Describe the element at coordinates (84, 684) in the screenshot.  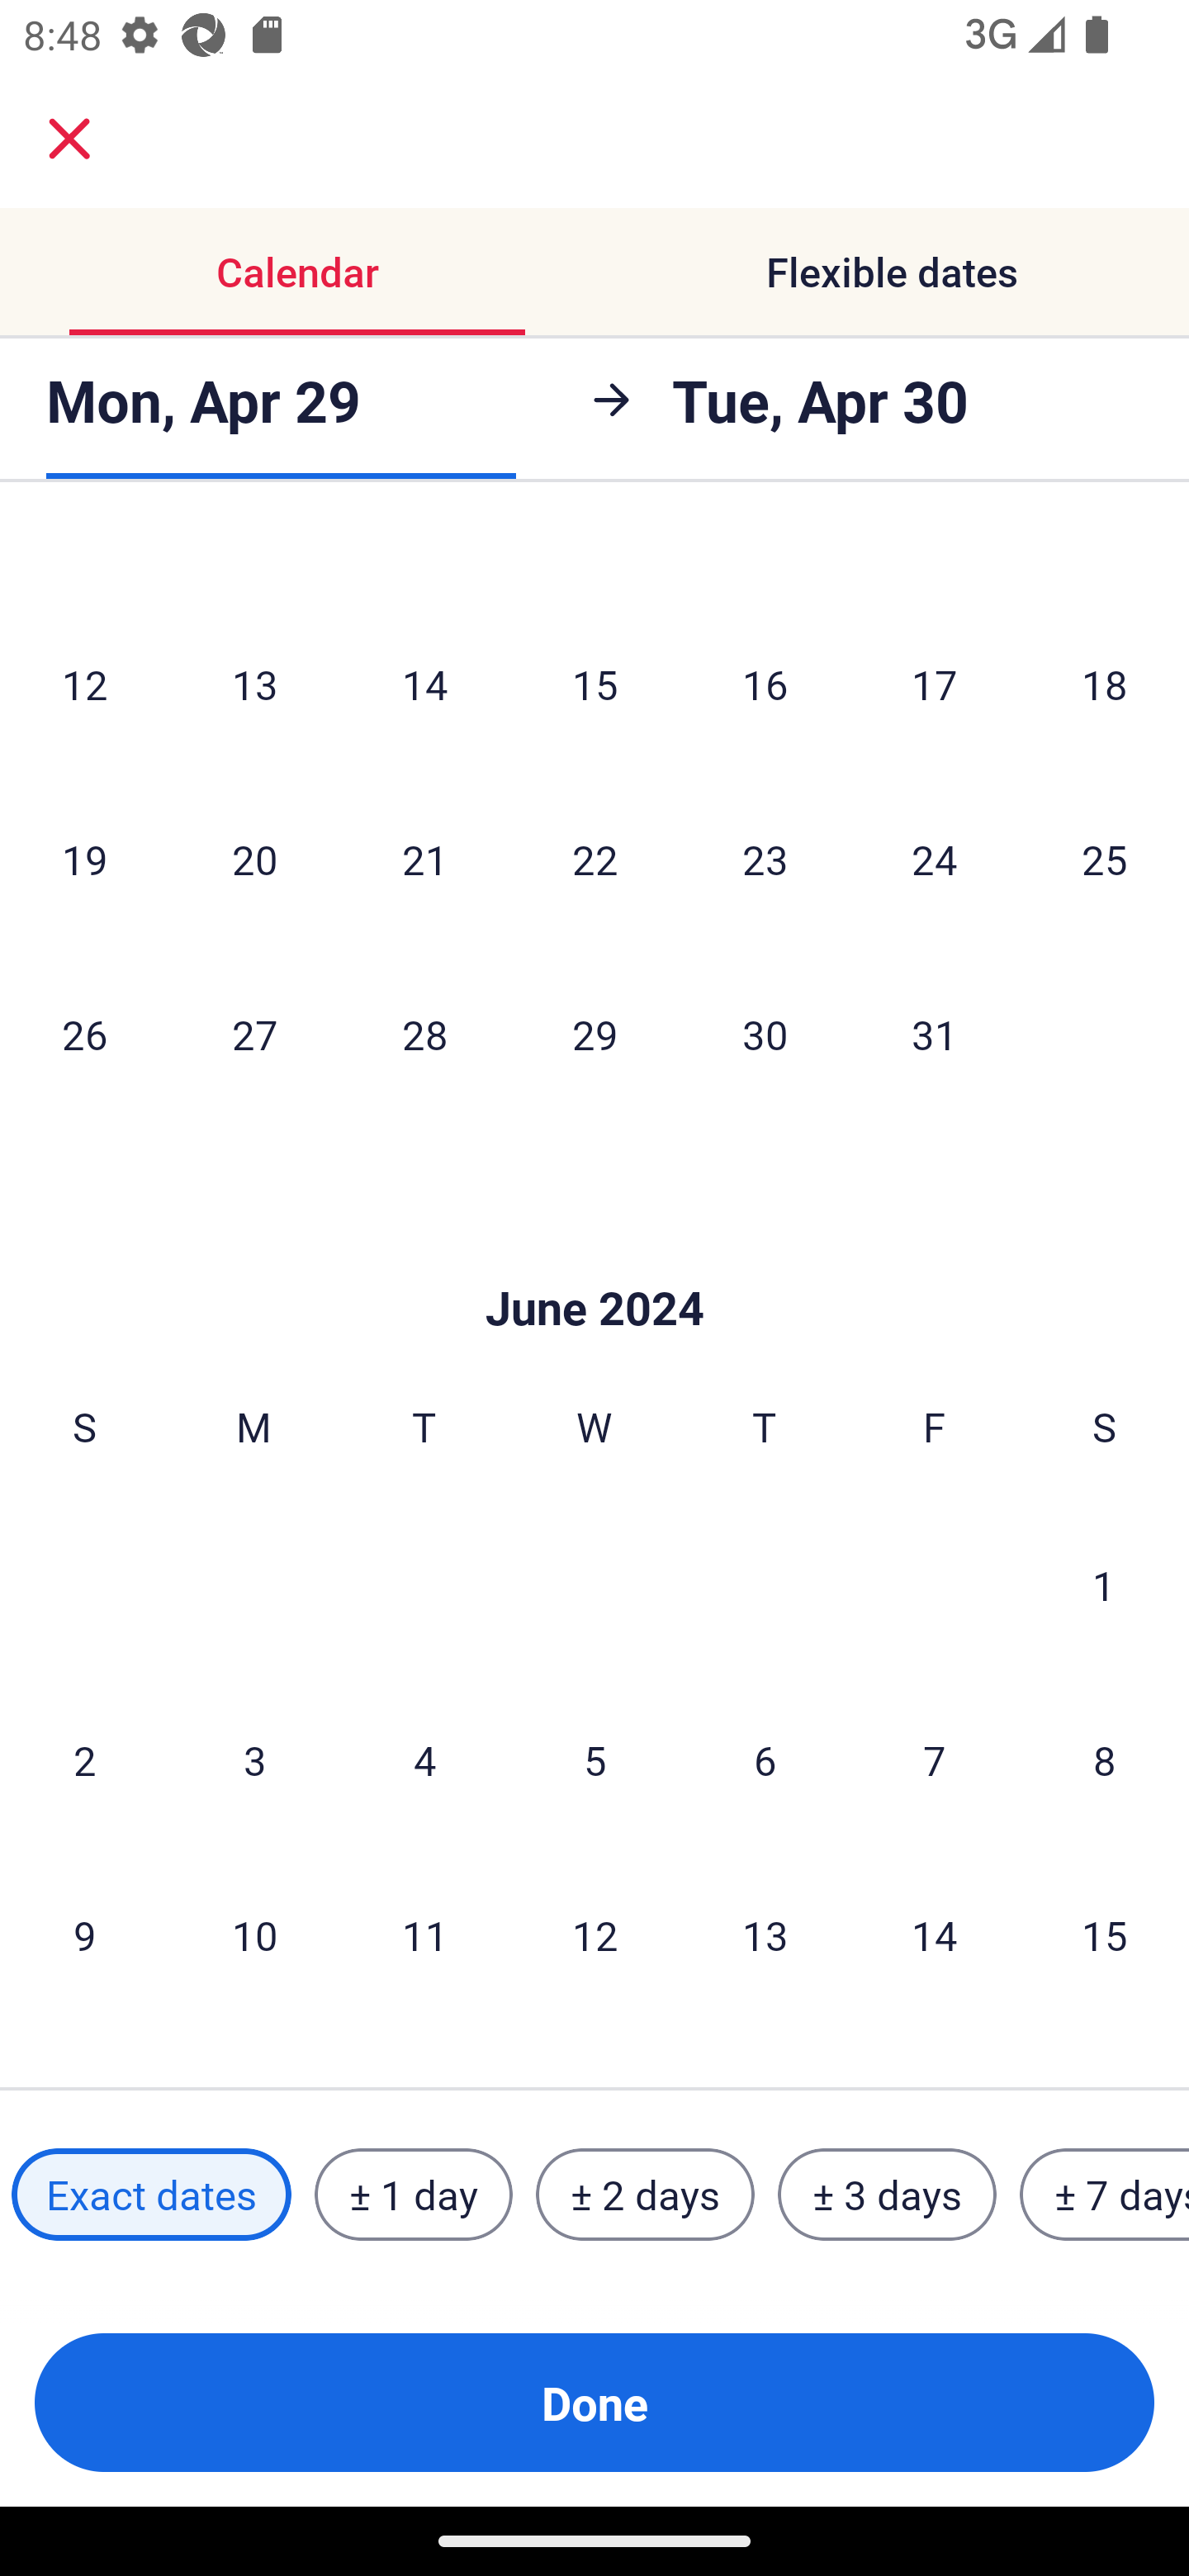
I see `12 Sunday, May 12, 2024` at that location.